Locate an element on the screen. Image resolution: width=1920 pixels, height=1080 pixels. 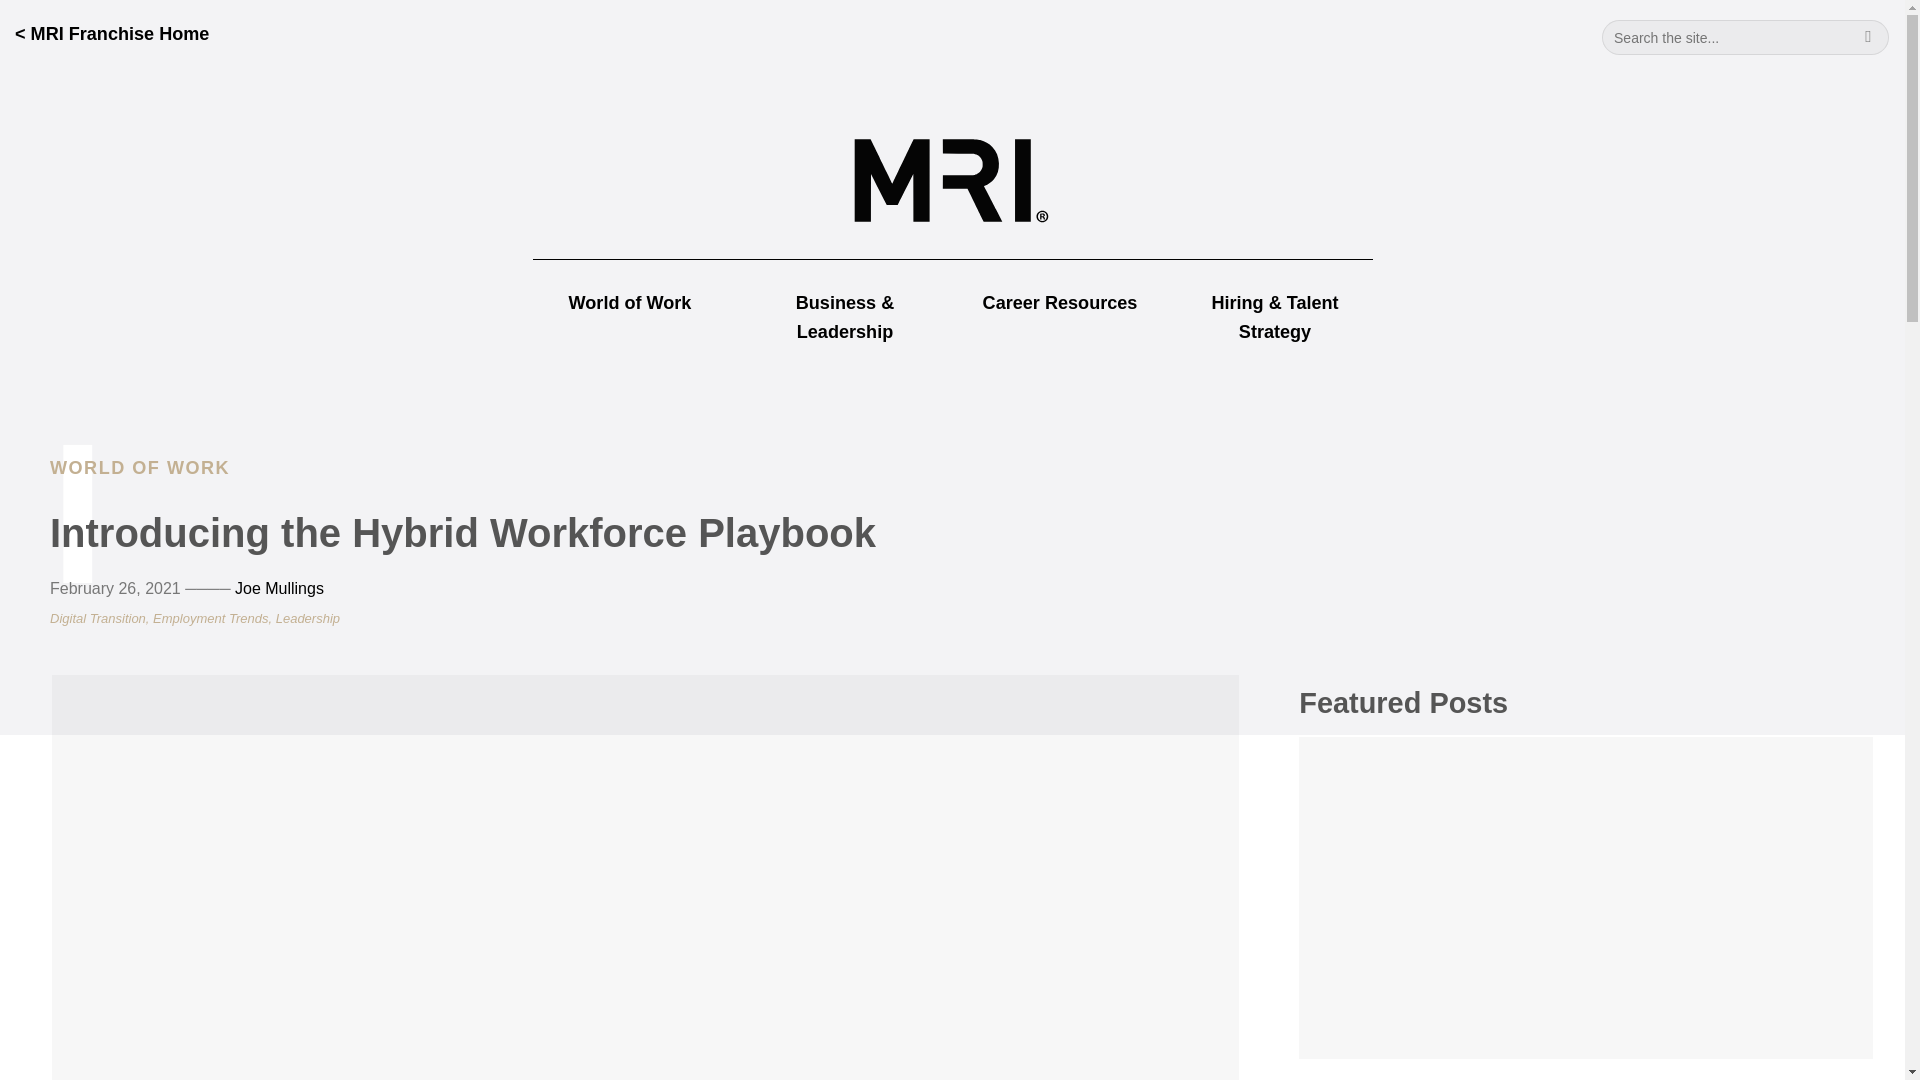
Employment Trends is located at coordinates (210, 618).